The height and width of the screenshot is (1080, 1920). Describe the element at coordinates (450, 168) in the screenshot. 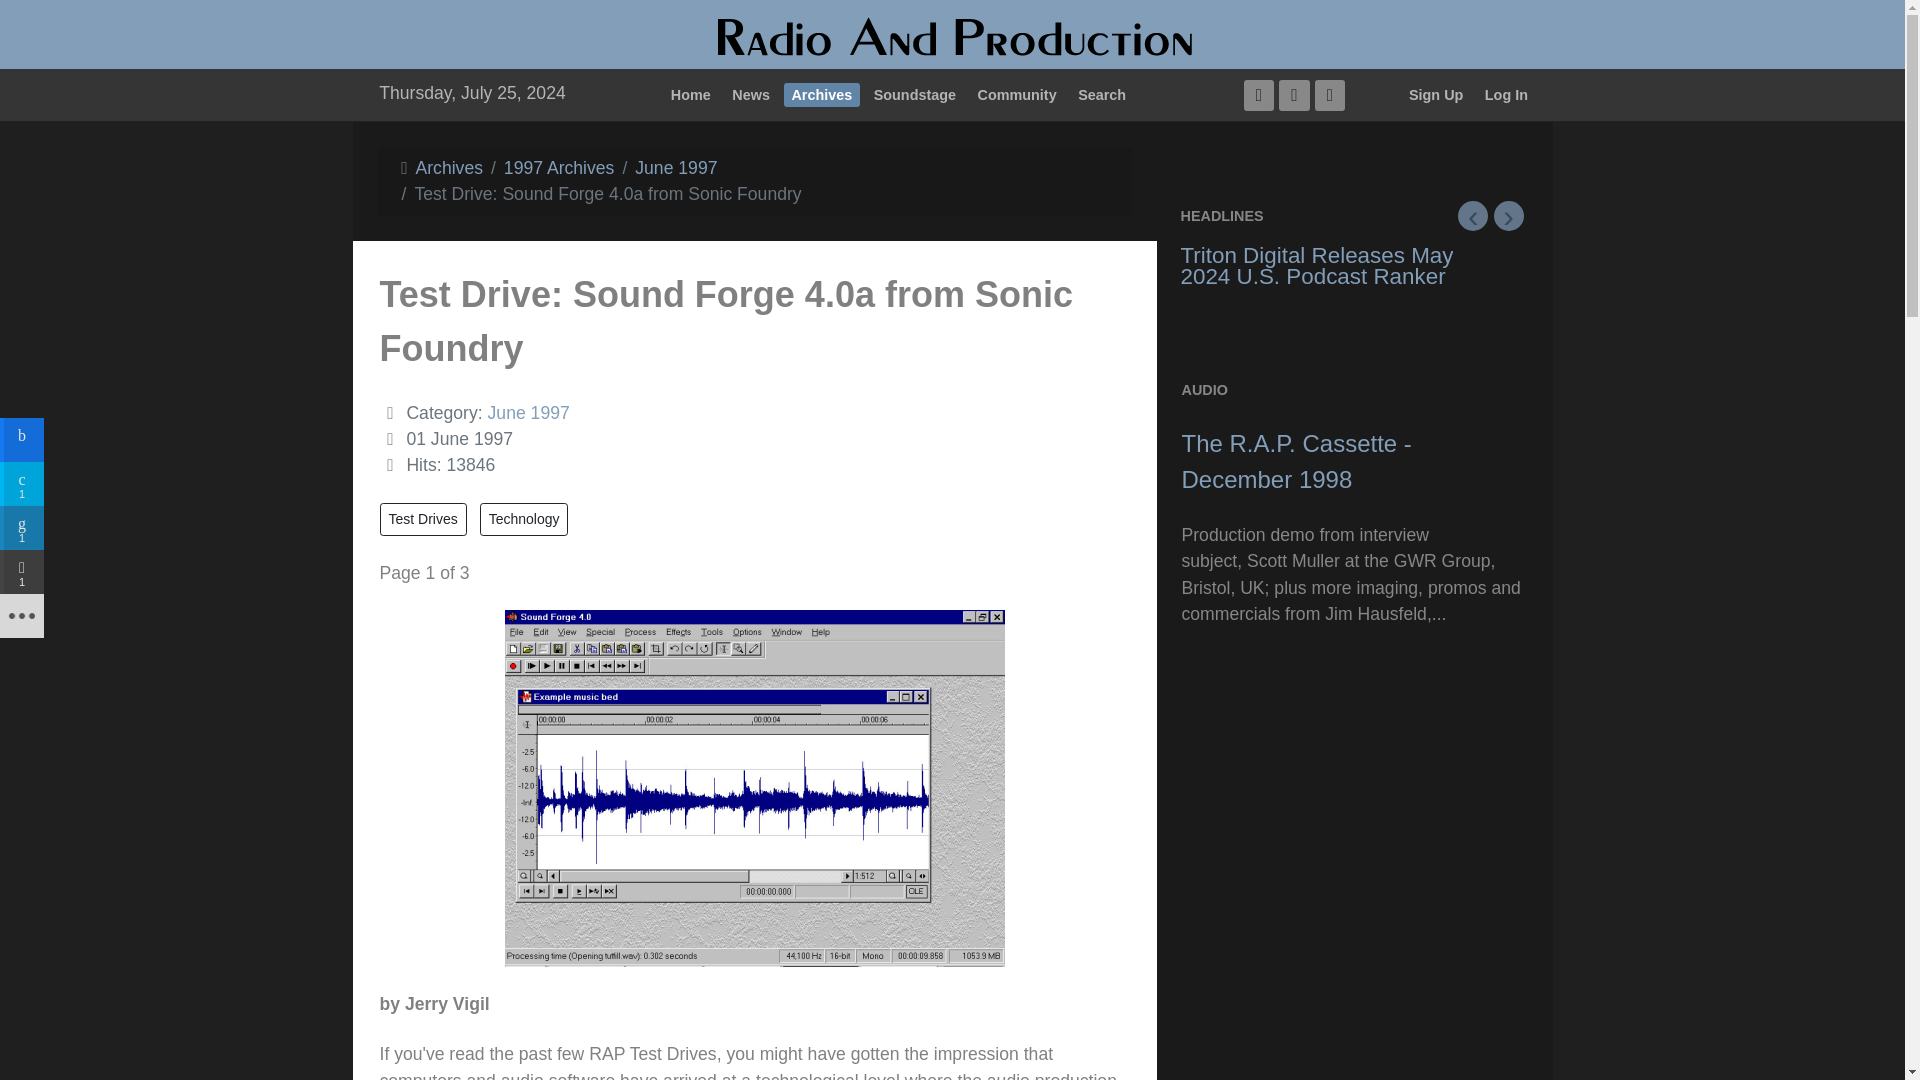

I see `Archives` at that location.